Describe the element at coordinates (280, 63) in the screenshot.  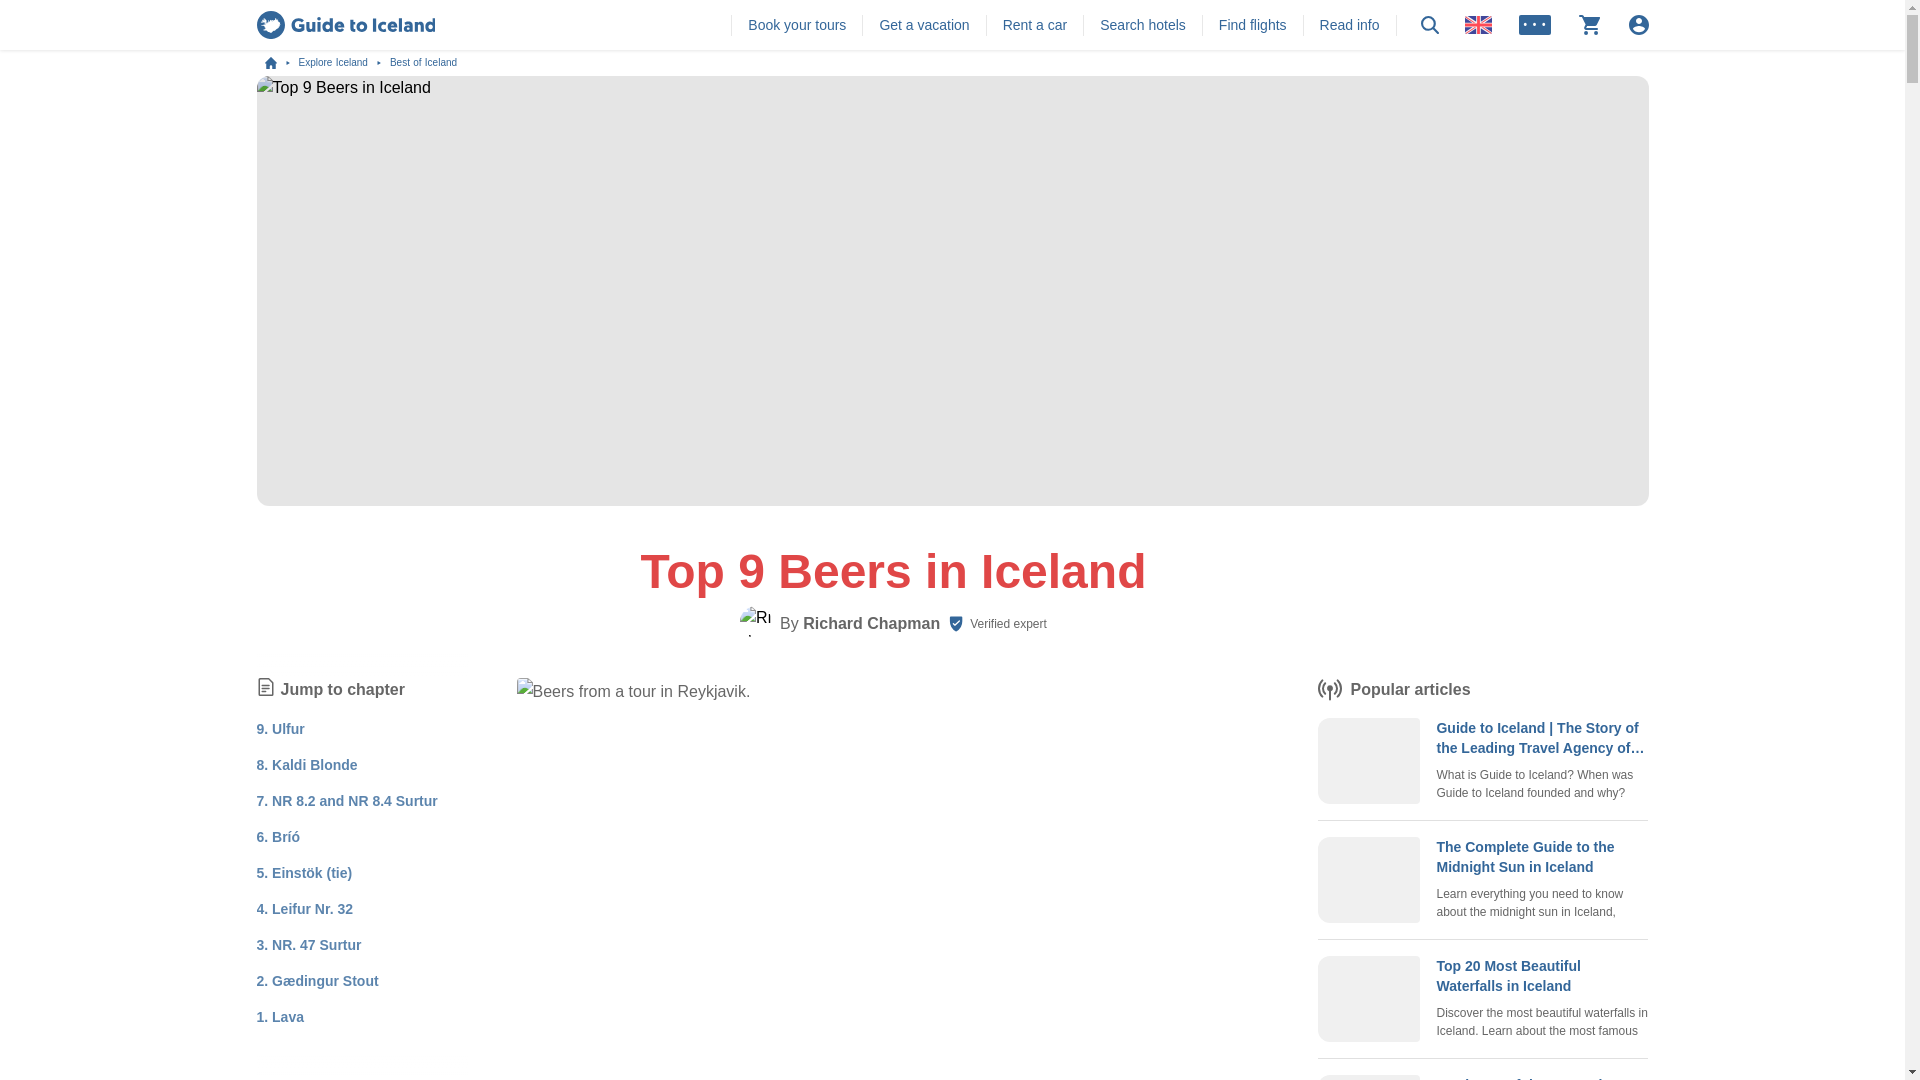
I see `Guide to Iceland` at that location.